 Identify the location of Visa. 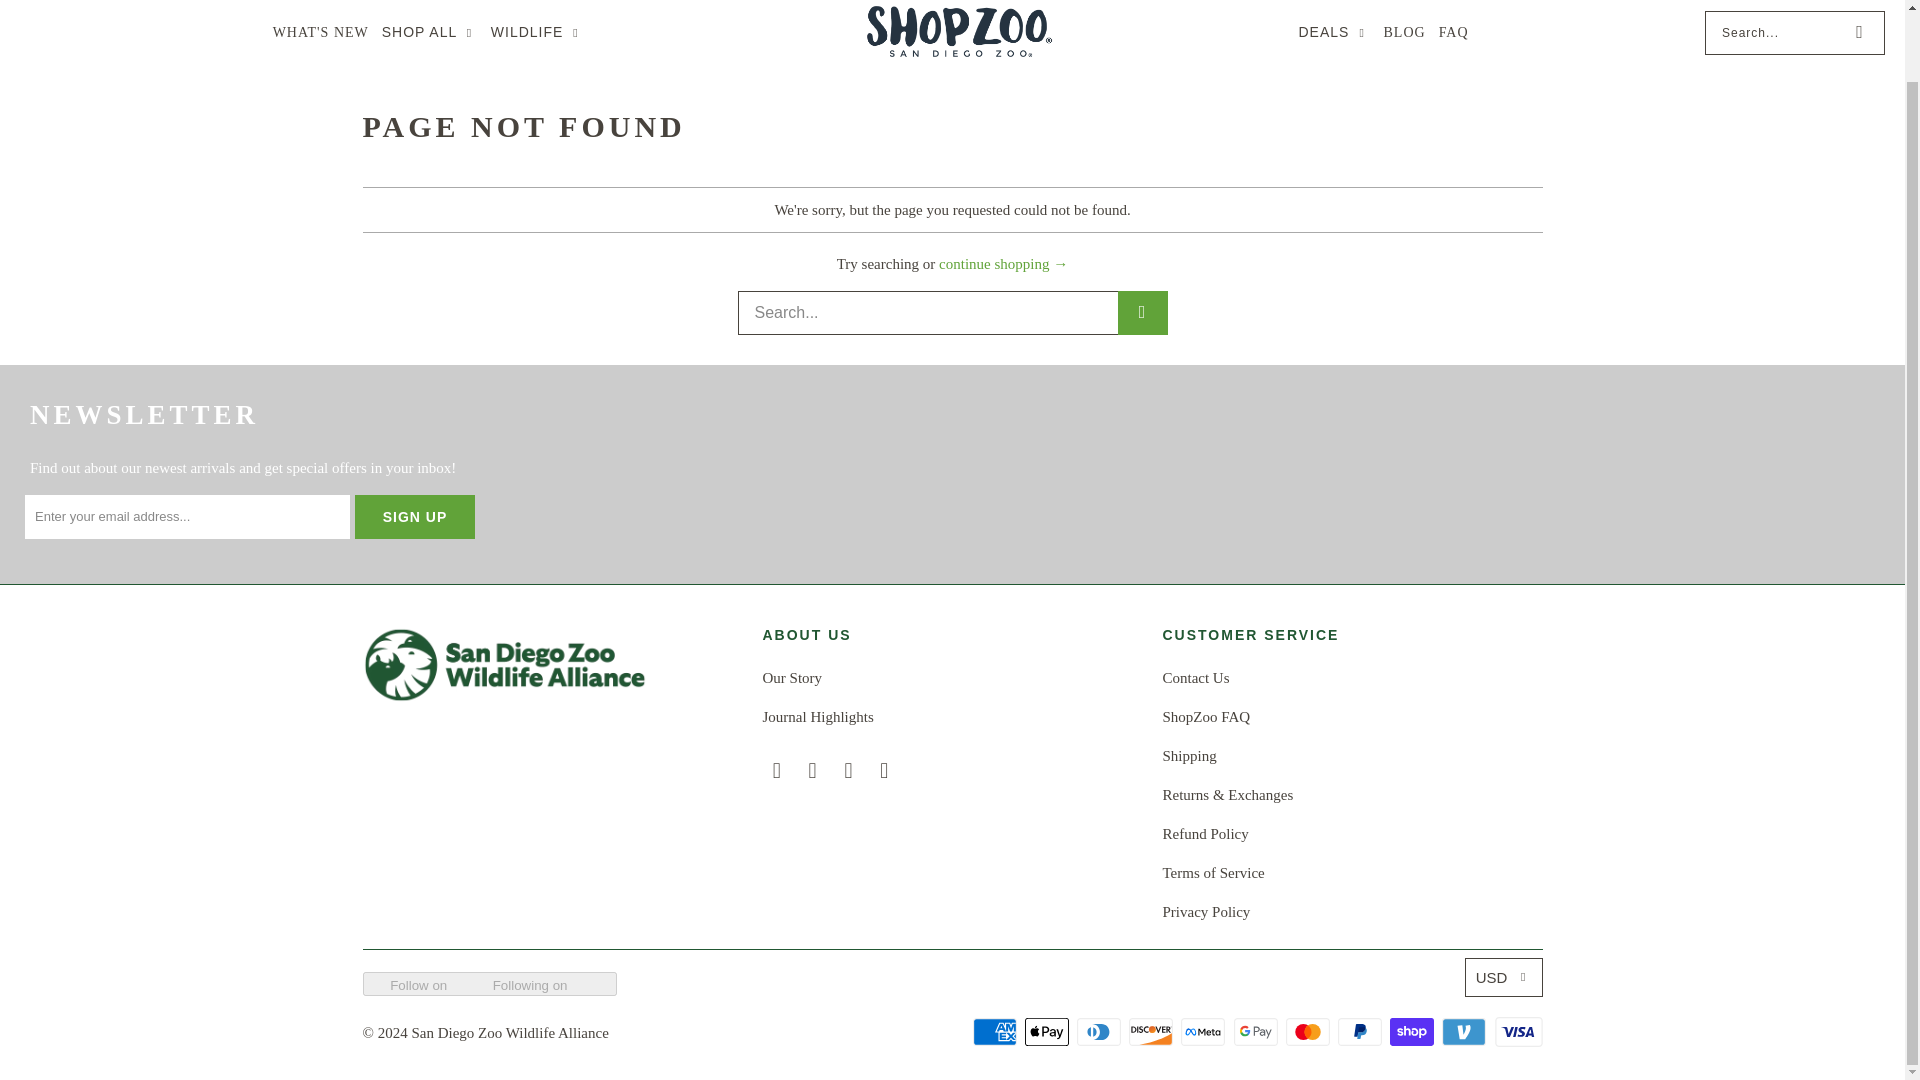
(1517, 1031).